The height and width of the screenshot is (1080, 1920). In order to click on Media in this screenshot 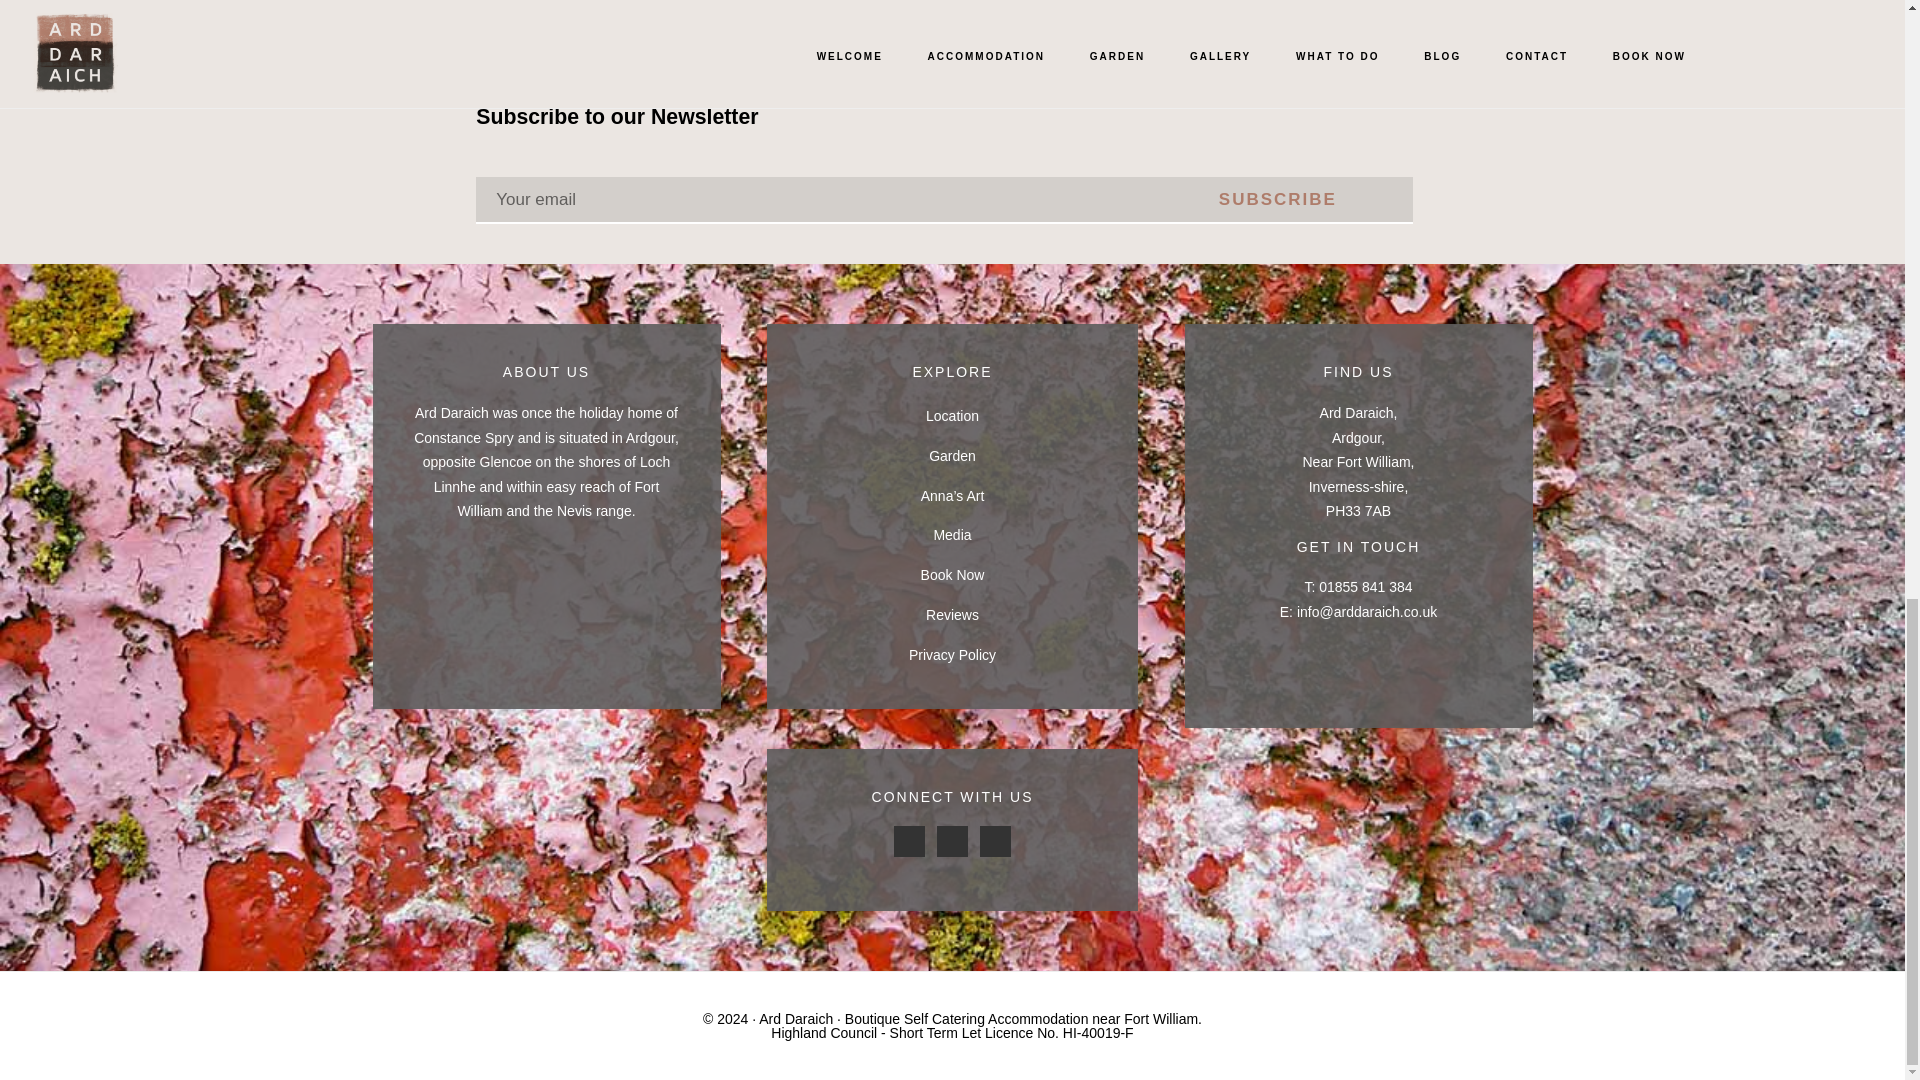, I will do `click(952, 535)`.